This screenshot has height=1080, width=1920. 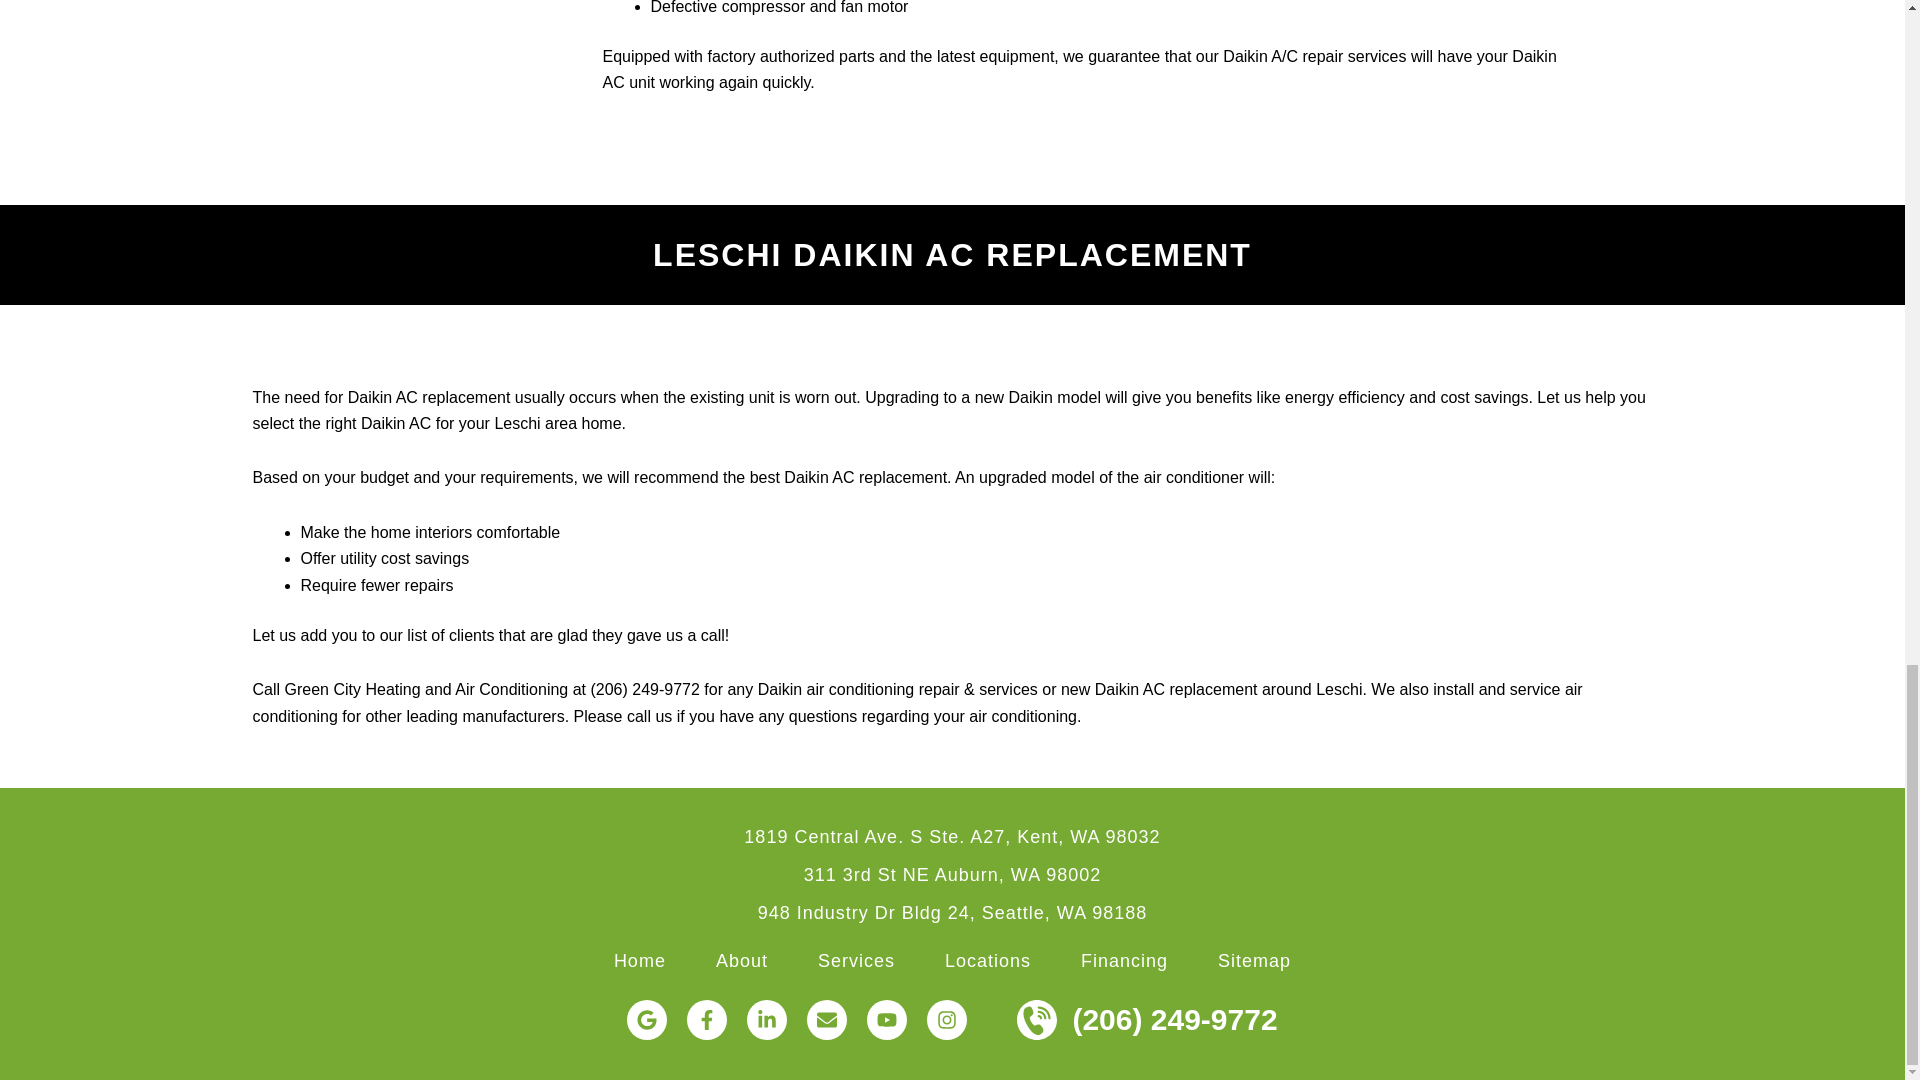 I want to click on 311 3rd St NE Auburn, WA 98002, so click(x=953, y=874).